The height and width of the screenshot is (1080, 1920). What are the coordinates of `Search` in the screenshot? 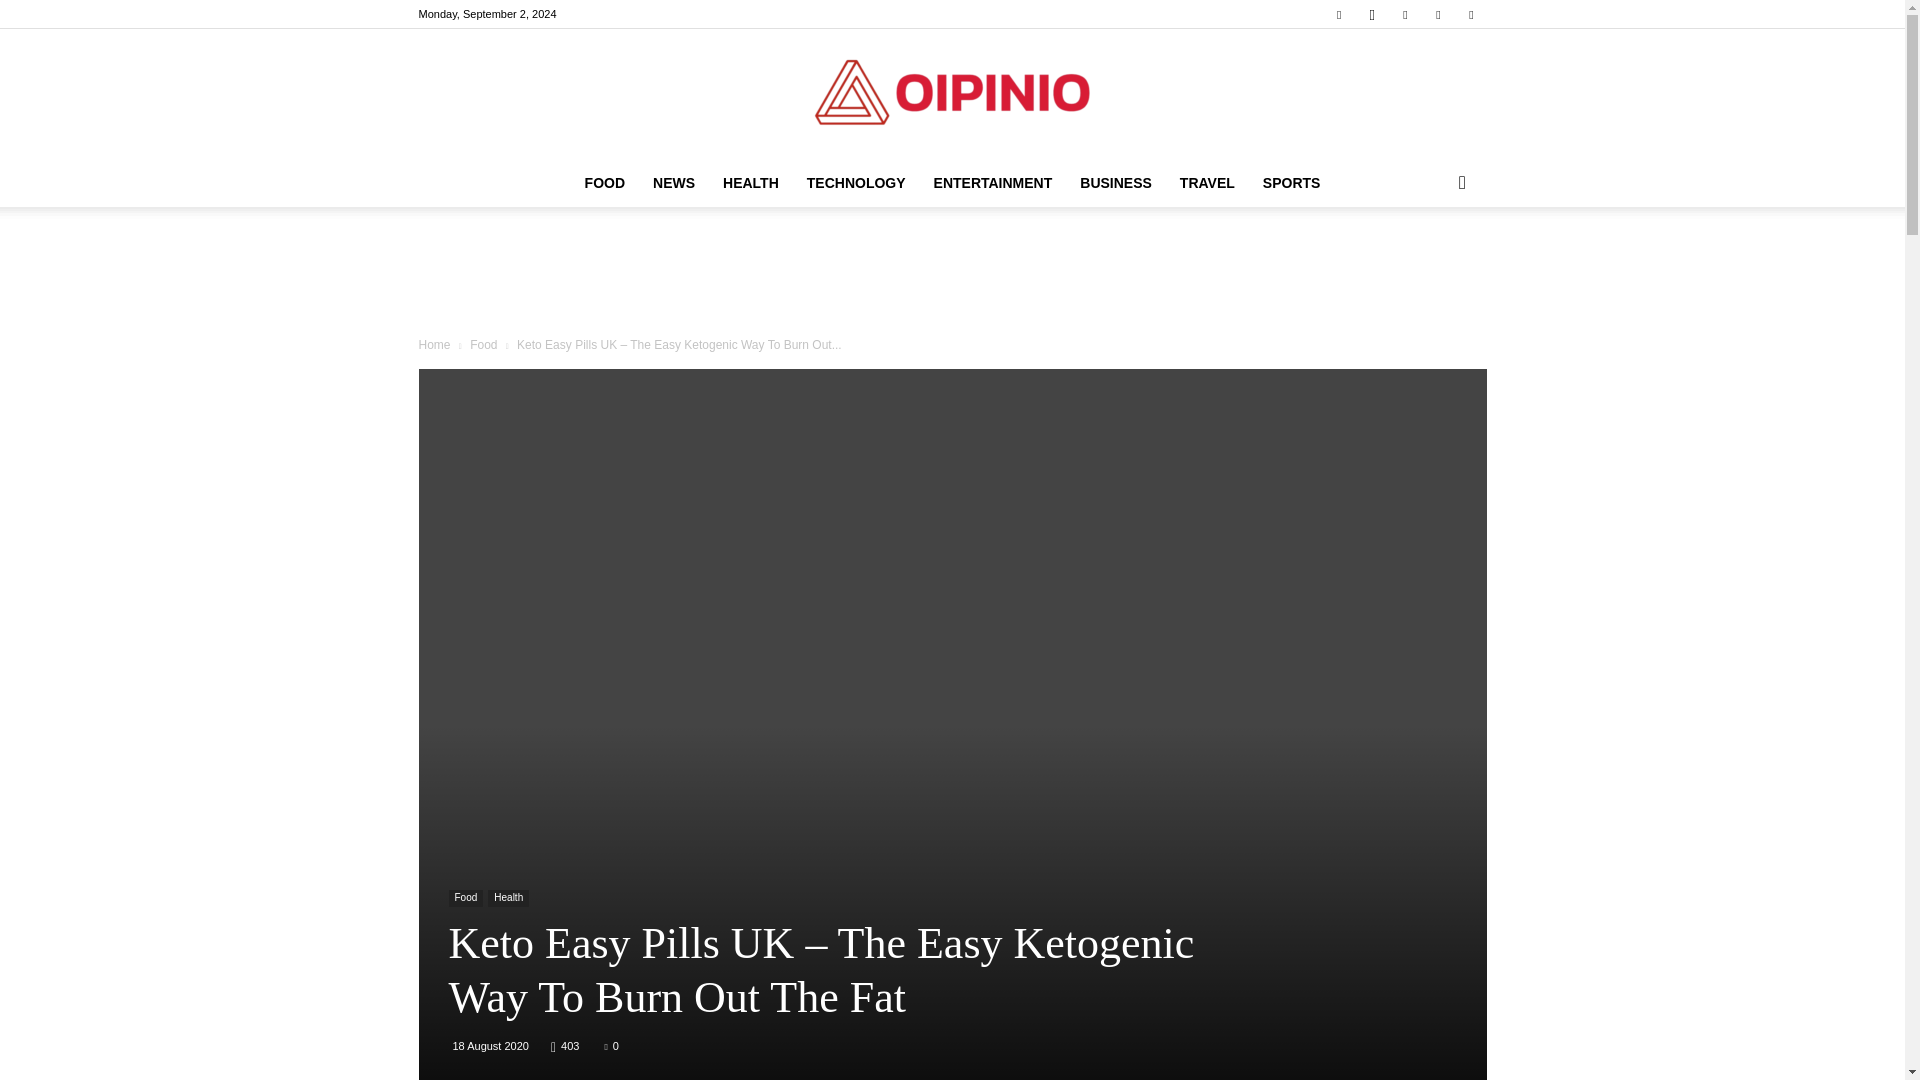 It's located at (1430, 262).